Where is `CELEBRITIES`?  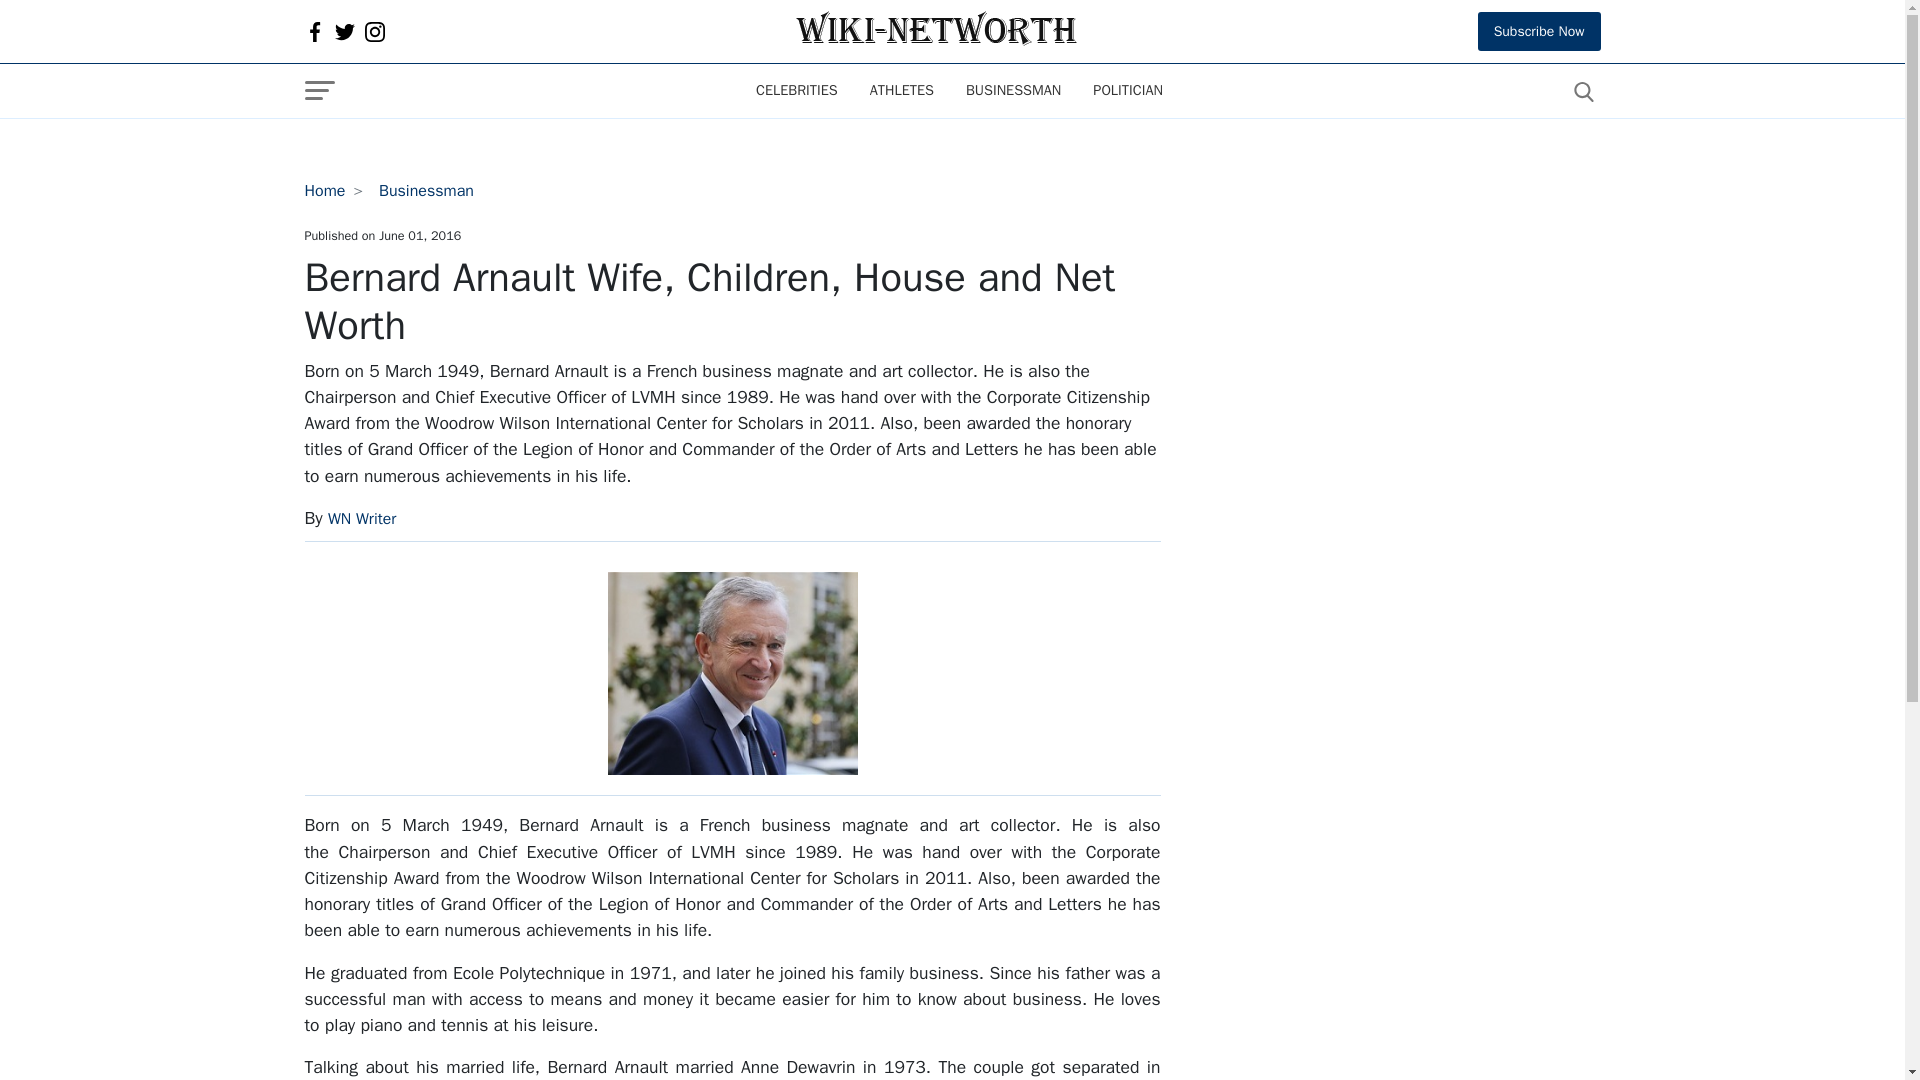
CELEBRITIES is located at coordinates (796, 91).